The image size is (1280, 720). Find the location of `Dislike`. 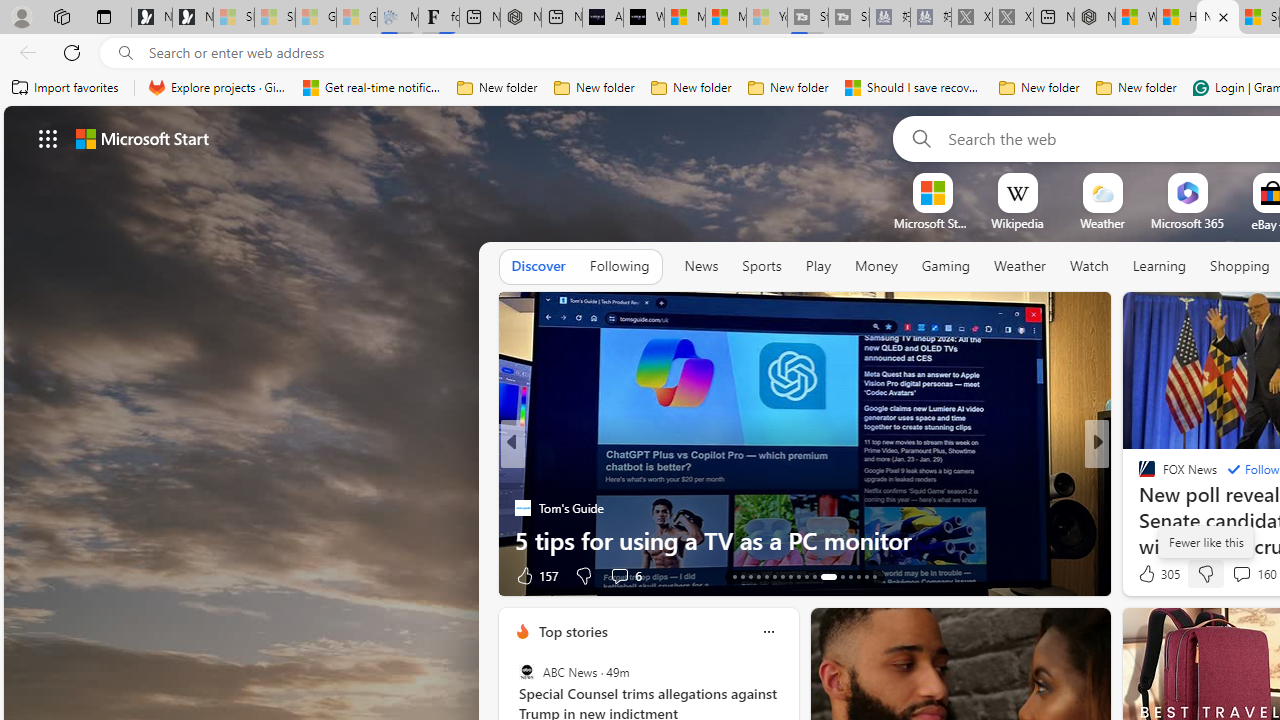

Dislike is located at coordinates (1204, 574).